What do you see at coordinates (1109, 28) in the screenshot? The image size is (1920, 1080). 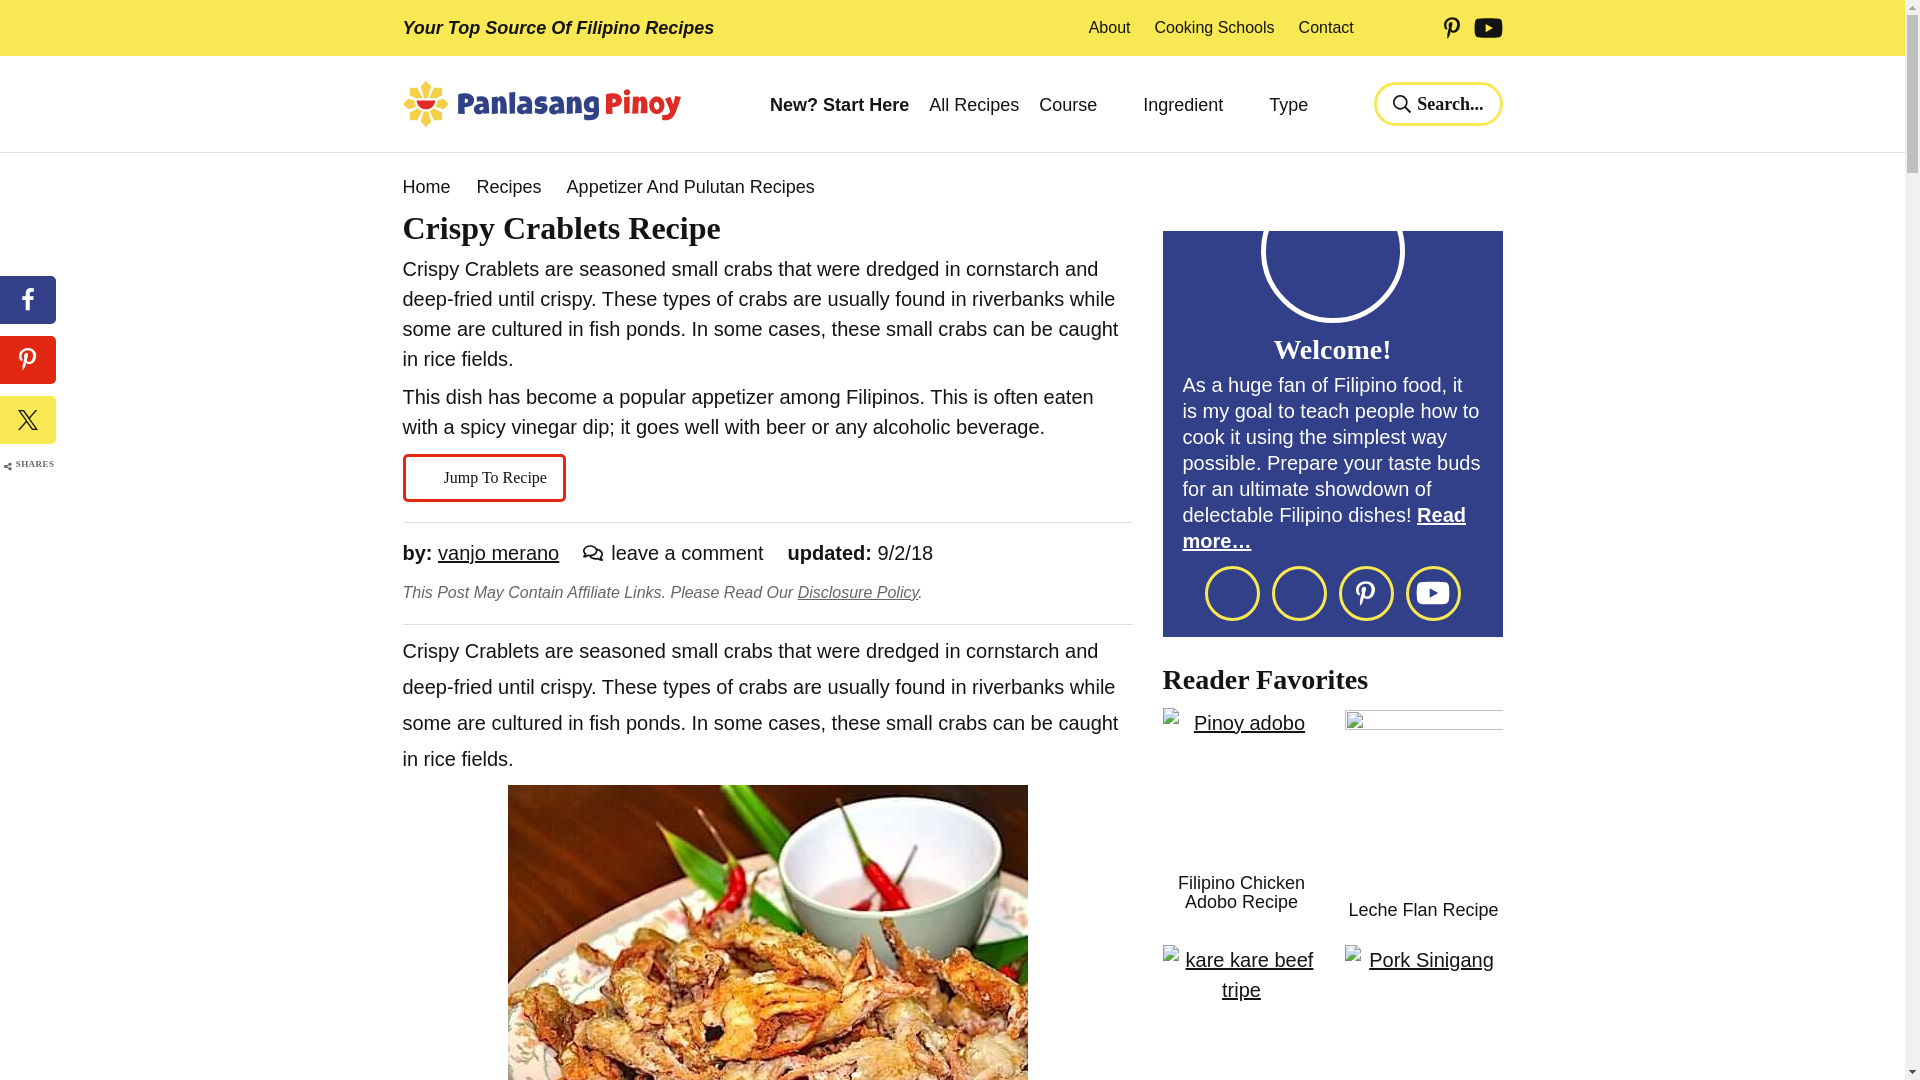 I see `About` at bounding box center [1109, 28].